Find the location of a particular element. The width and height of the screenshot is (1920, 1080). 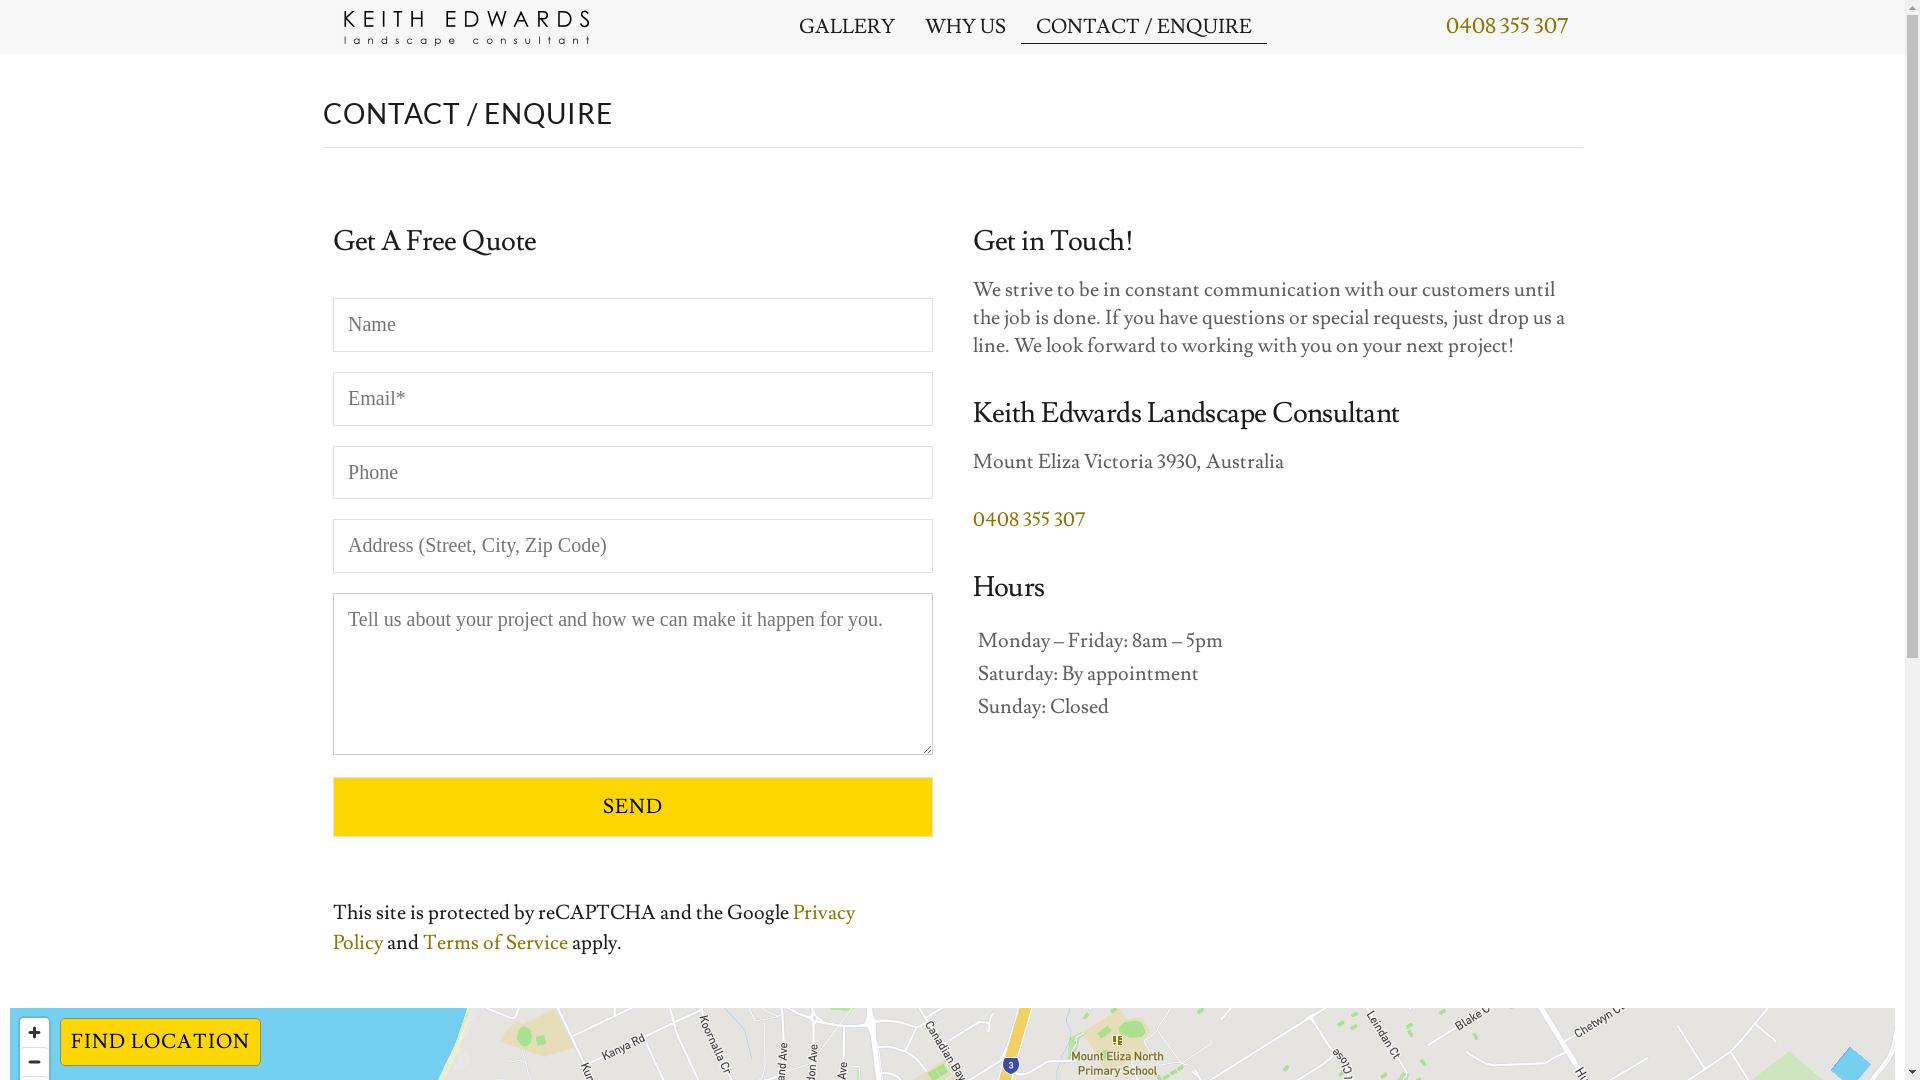

Zoom in is located at coordinates (34, 1032).